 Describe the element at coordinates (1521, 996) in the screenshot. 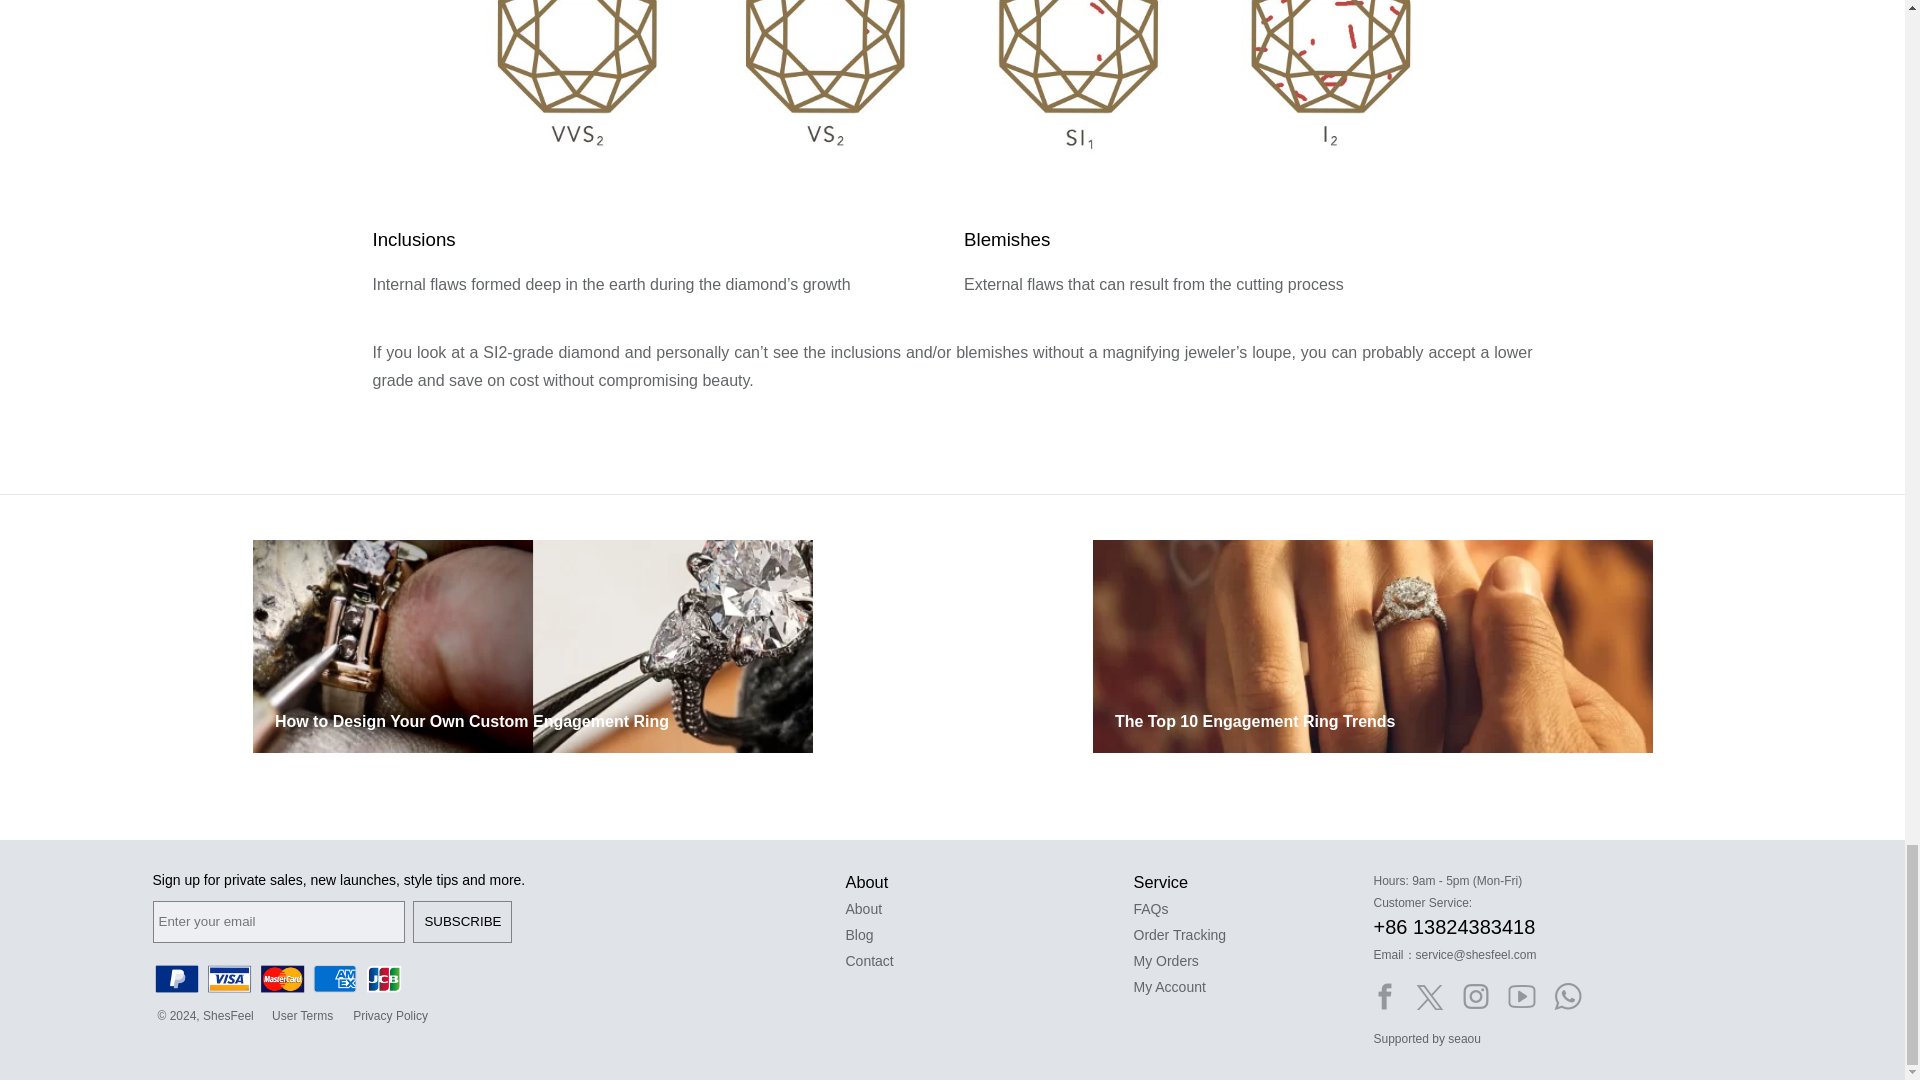

I see `Youtube` at that location.